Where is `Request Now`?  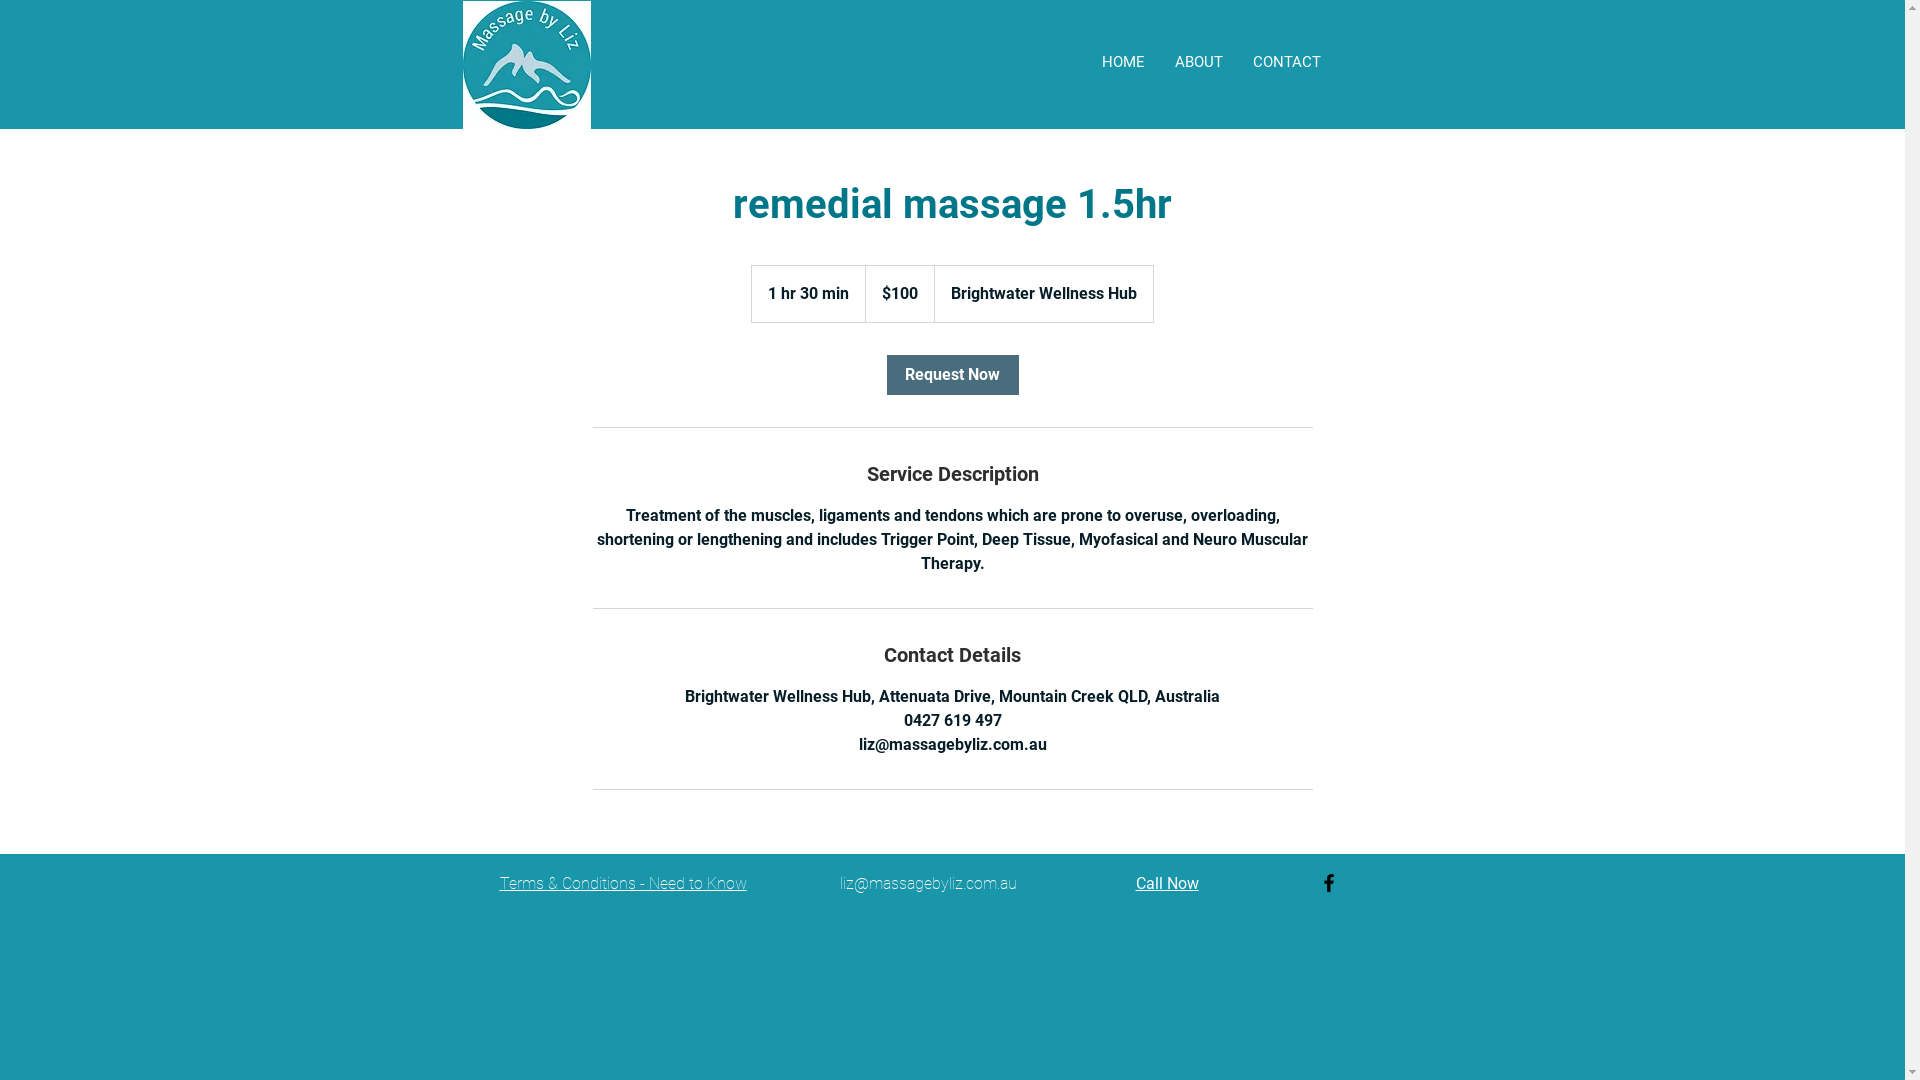
Request Now is located at coordinates (952, 375).